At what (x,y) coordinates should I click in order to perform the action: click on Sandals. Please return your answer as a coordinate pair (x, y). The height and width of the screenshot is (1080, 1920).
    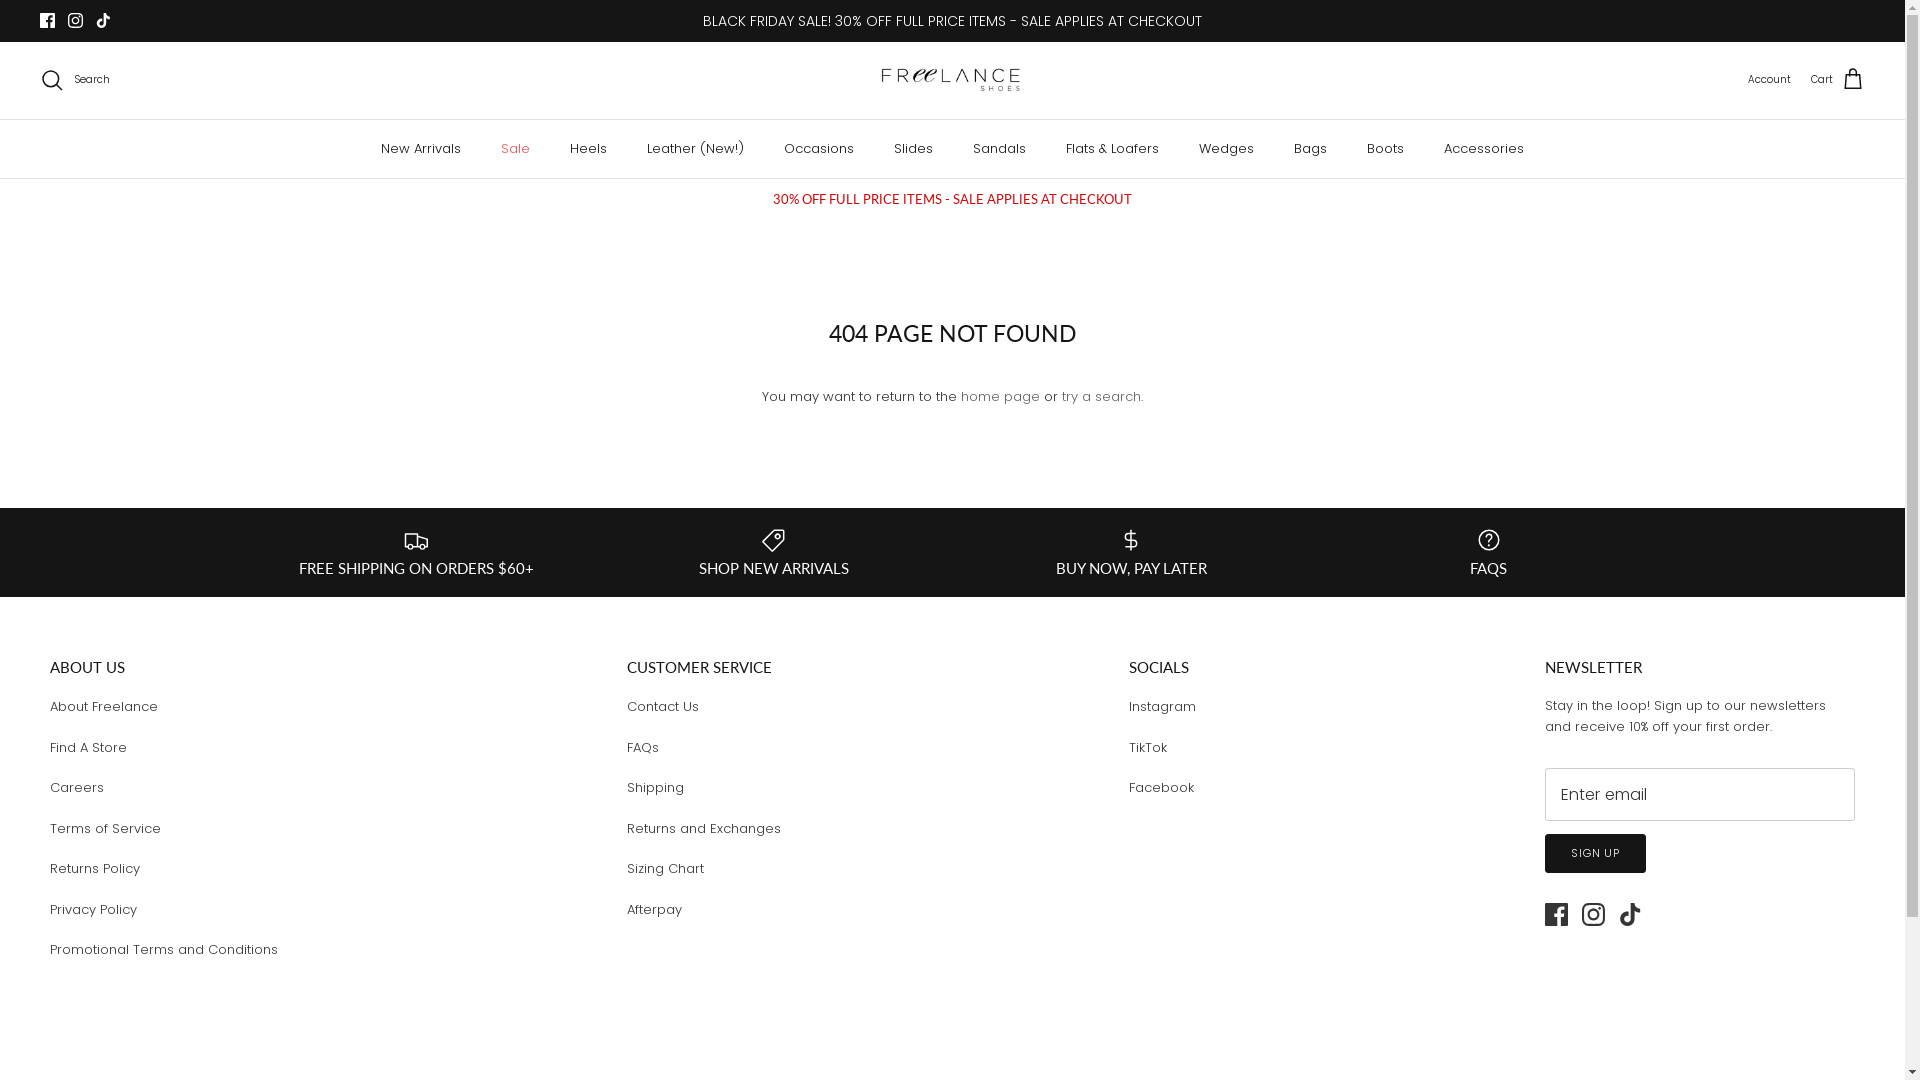
    Looking at the image, I should click on (1000, 149).